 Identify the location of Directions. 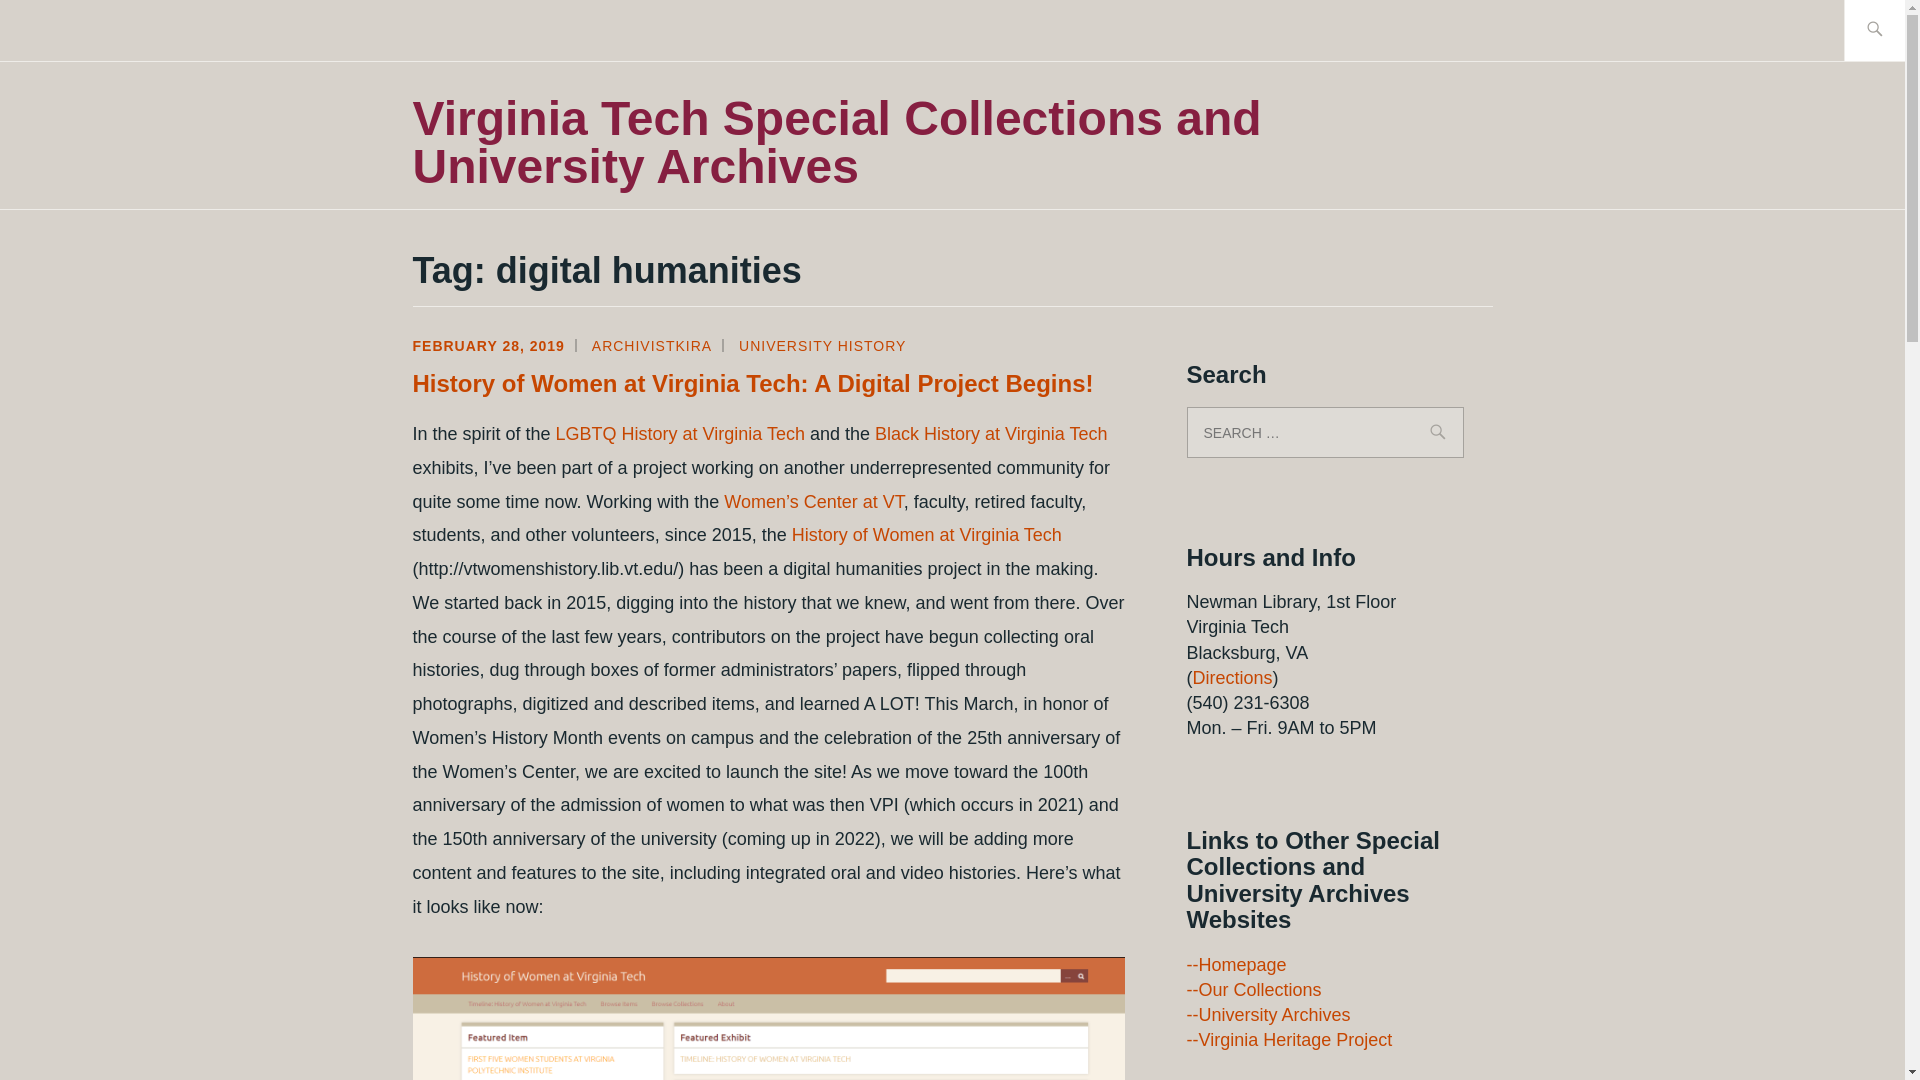
(1232, 678).